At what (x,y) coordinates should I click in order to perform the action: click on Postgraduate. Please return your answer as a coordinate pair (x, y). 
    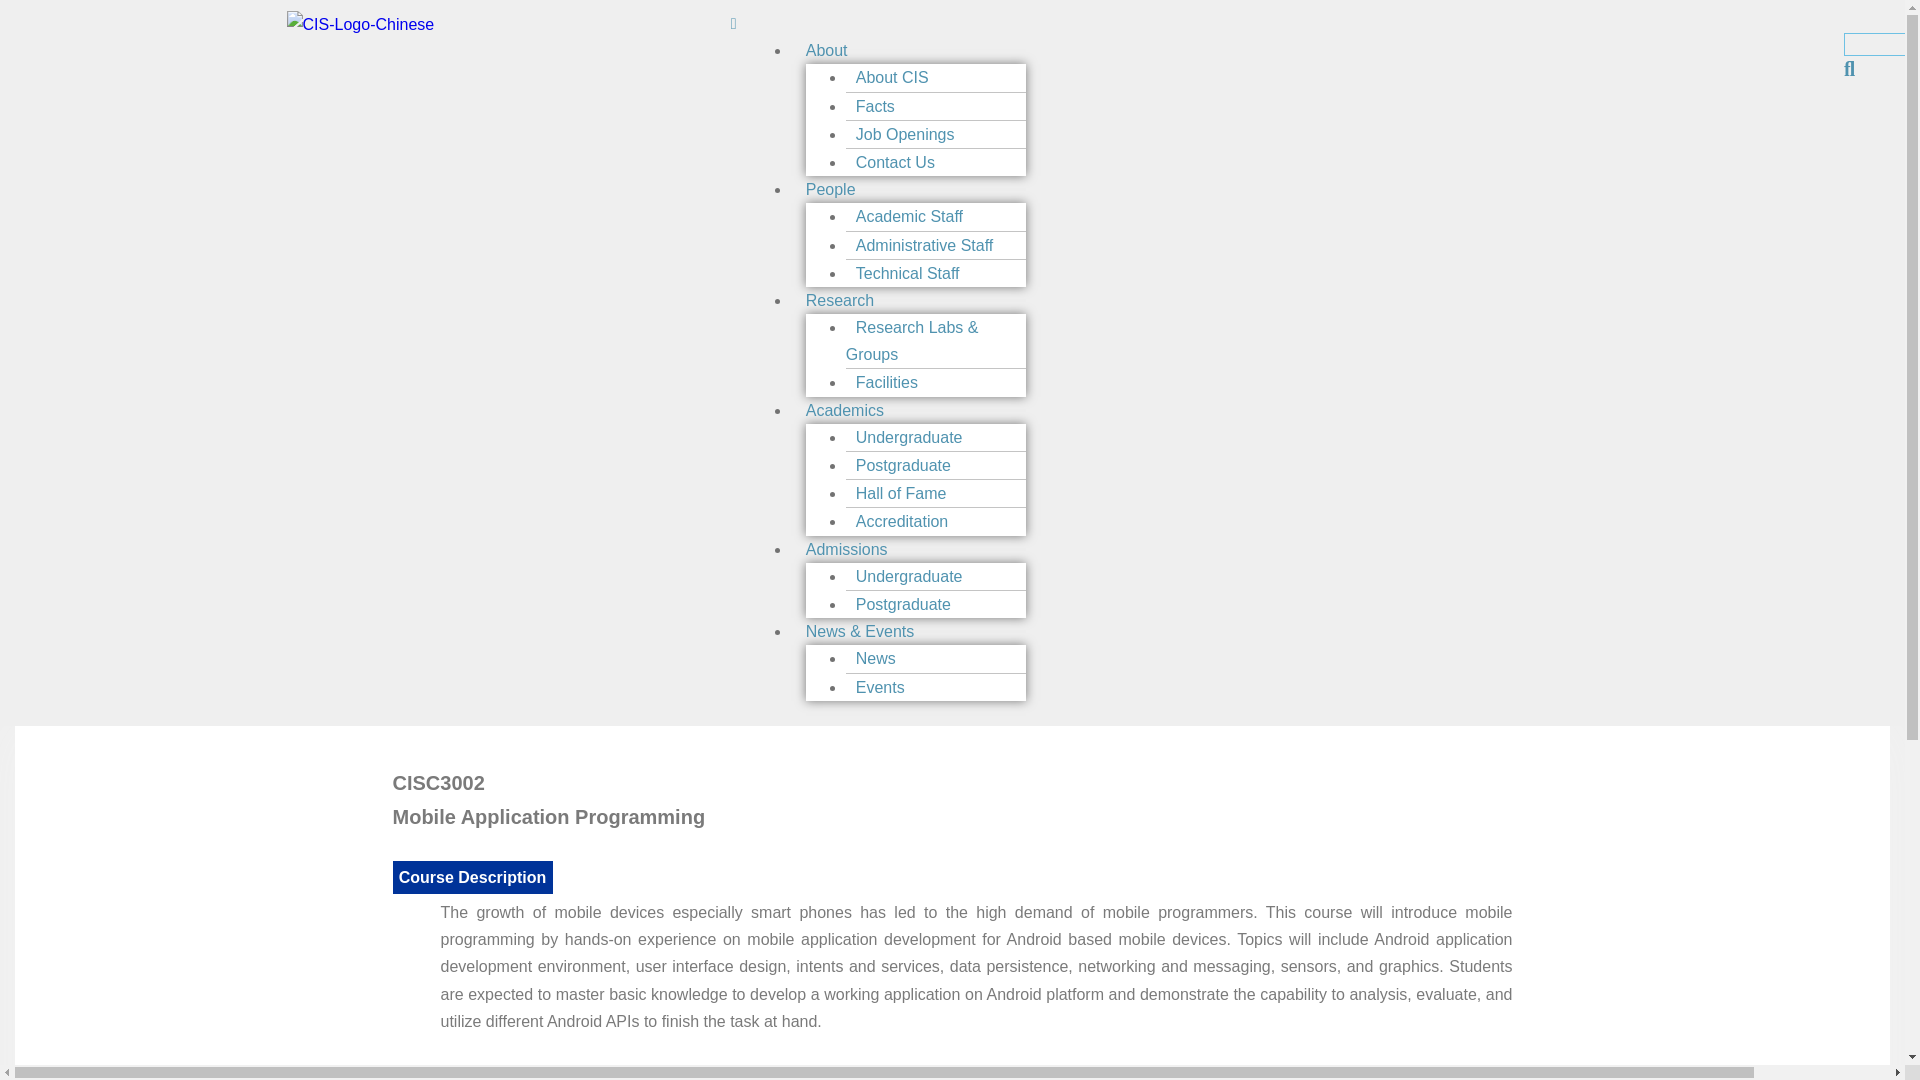
    Looking at the image, I should click on (904, 465).